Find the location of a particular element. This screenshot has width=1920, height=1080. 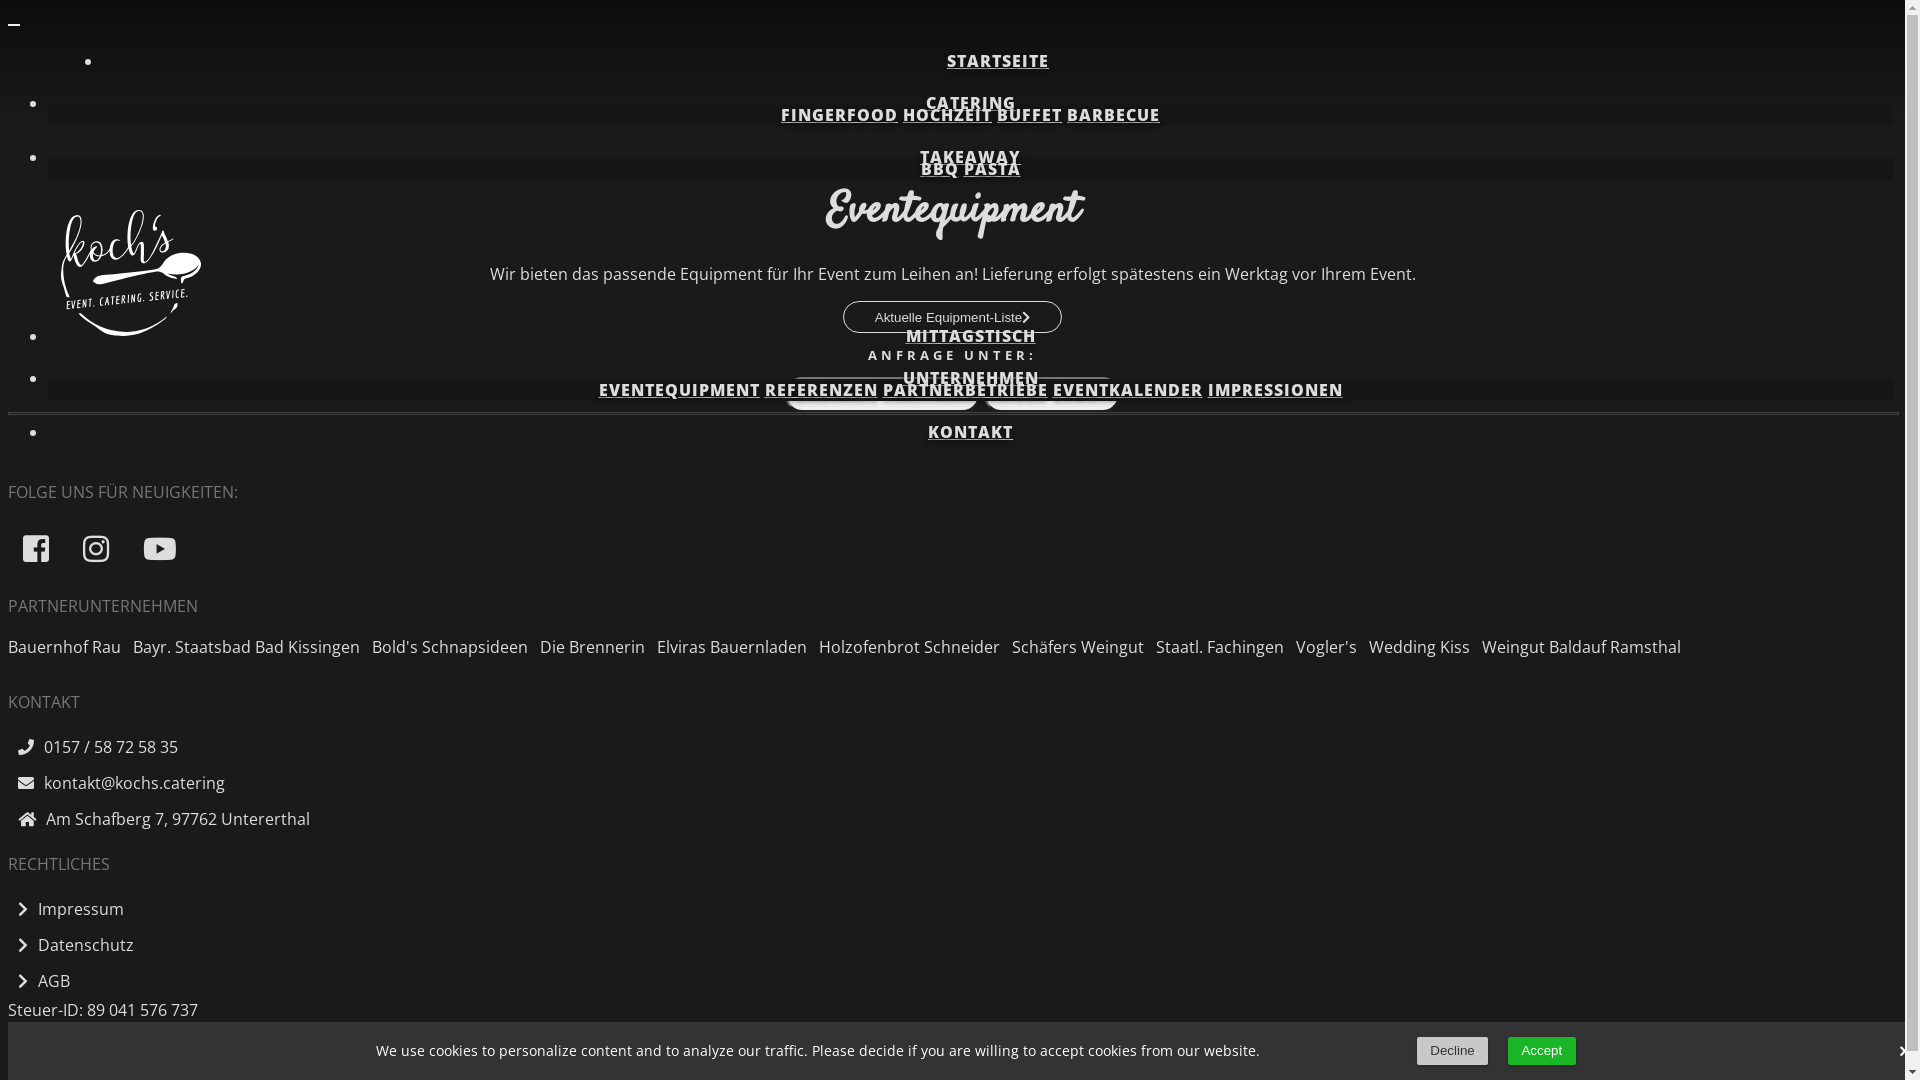

Impressum is located at coordinates (66, 909).